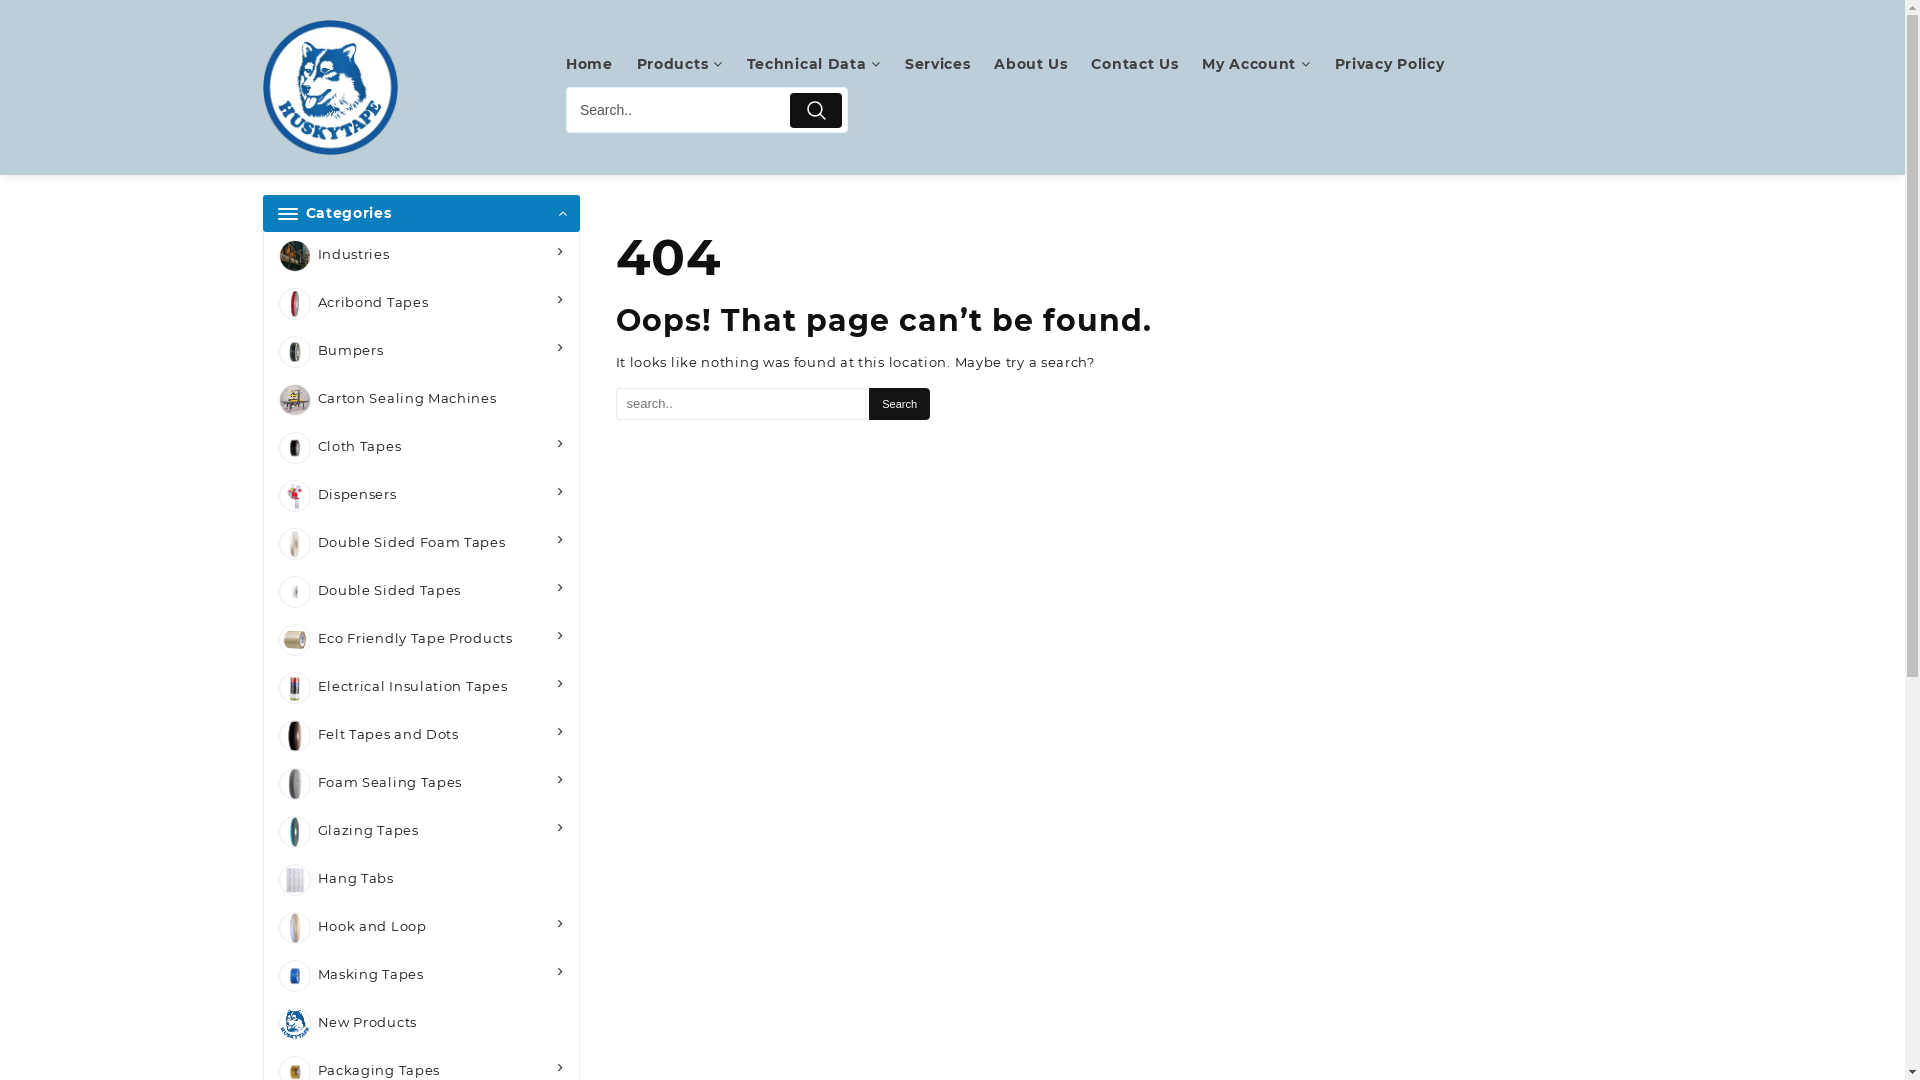  Describe the element at coordinates (422, 832) in the screenshot. I see `Glazing Tapes` at that location.